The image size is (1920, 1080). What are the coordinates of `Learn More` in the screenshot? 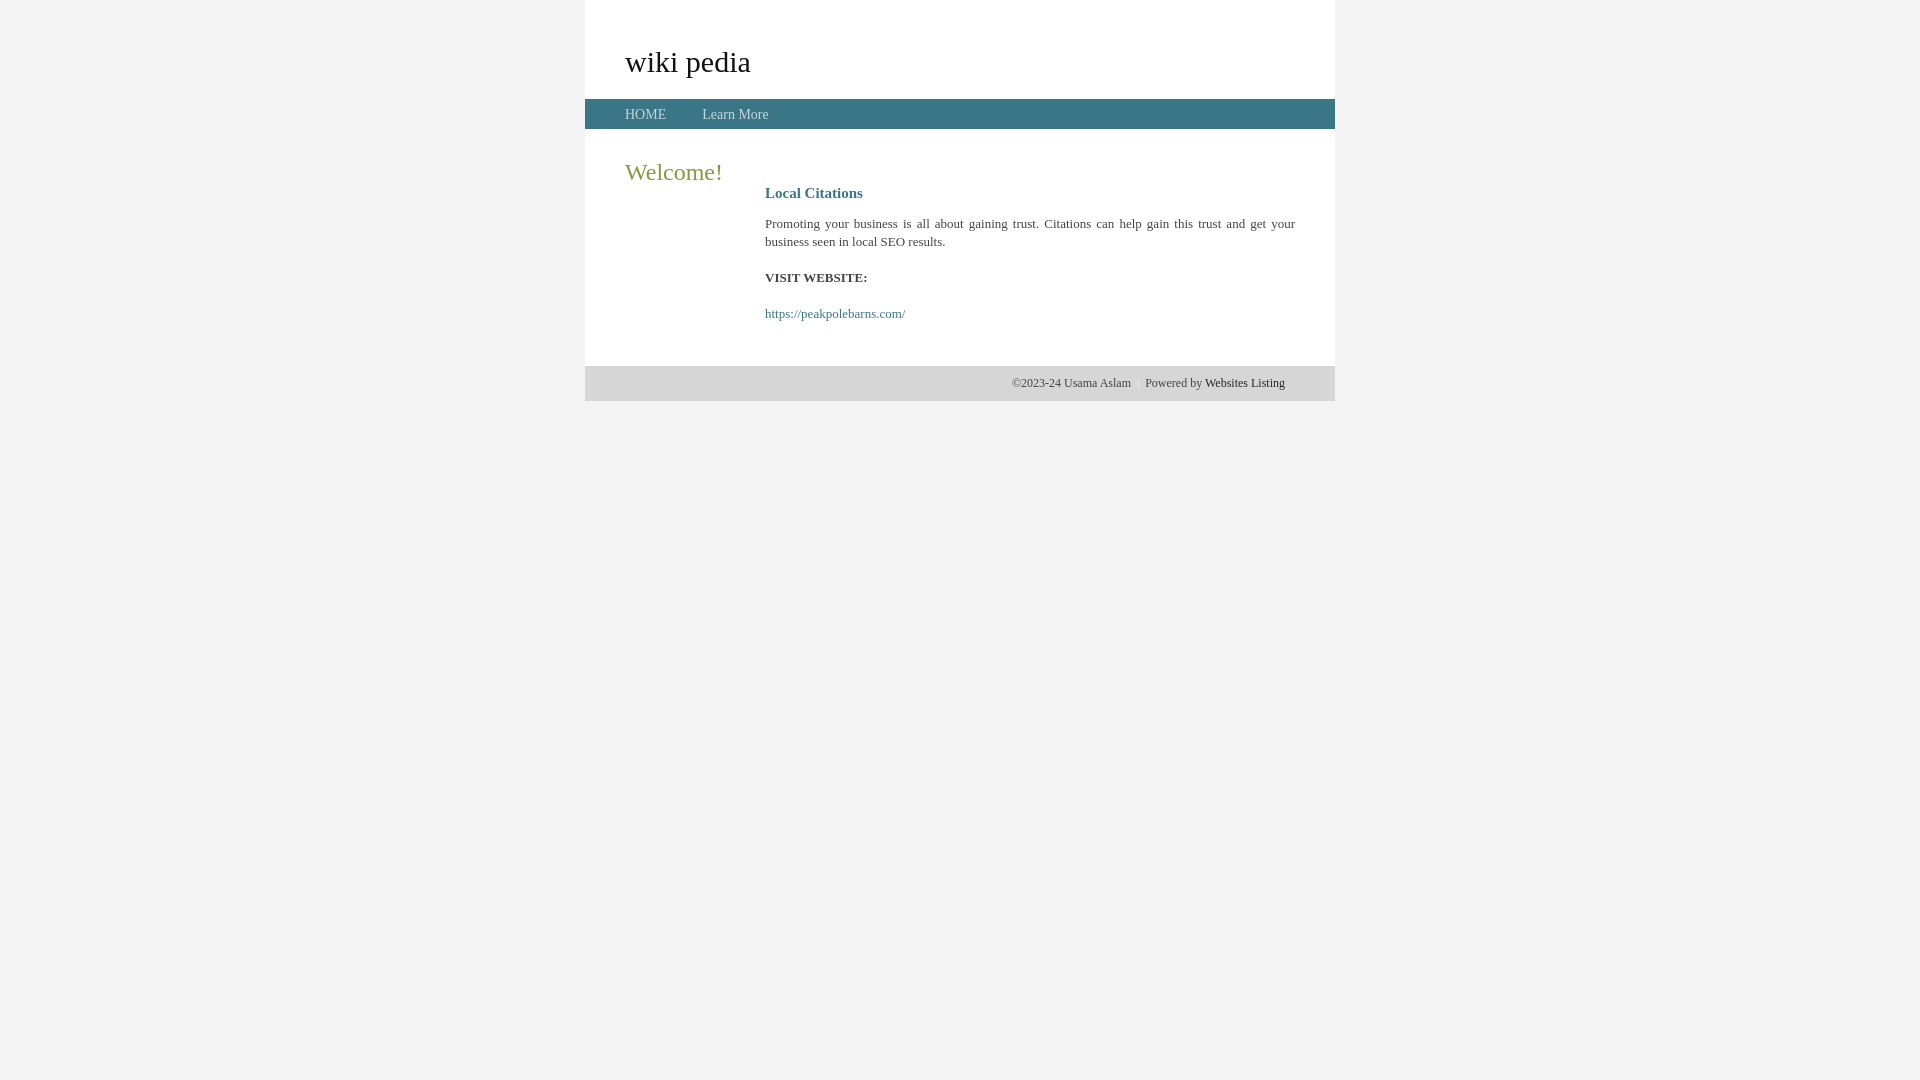 It's located at (735, 114).